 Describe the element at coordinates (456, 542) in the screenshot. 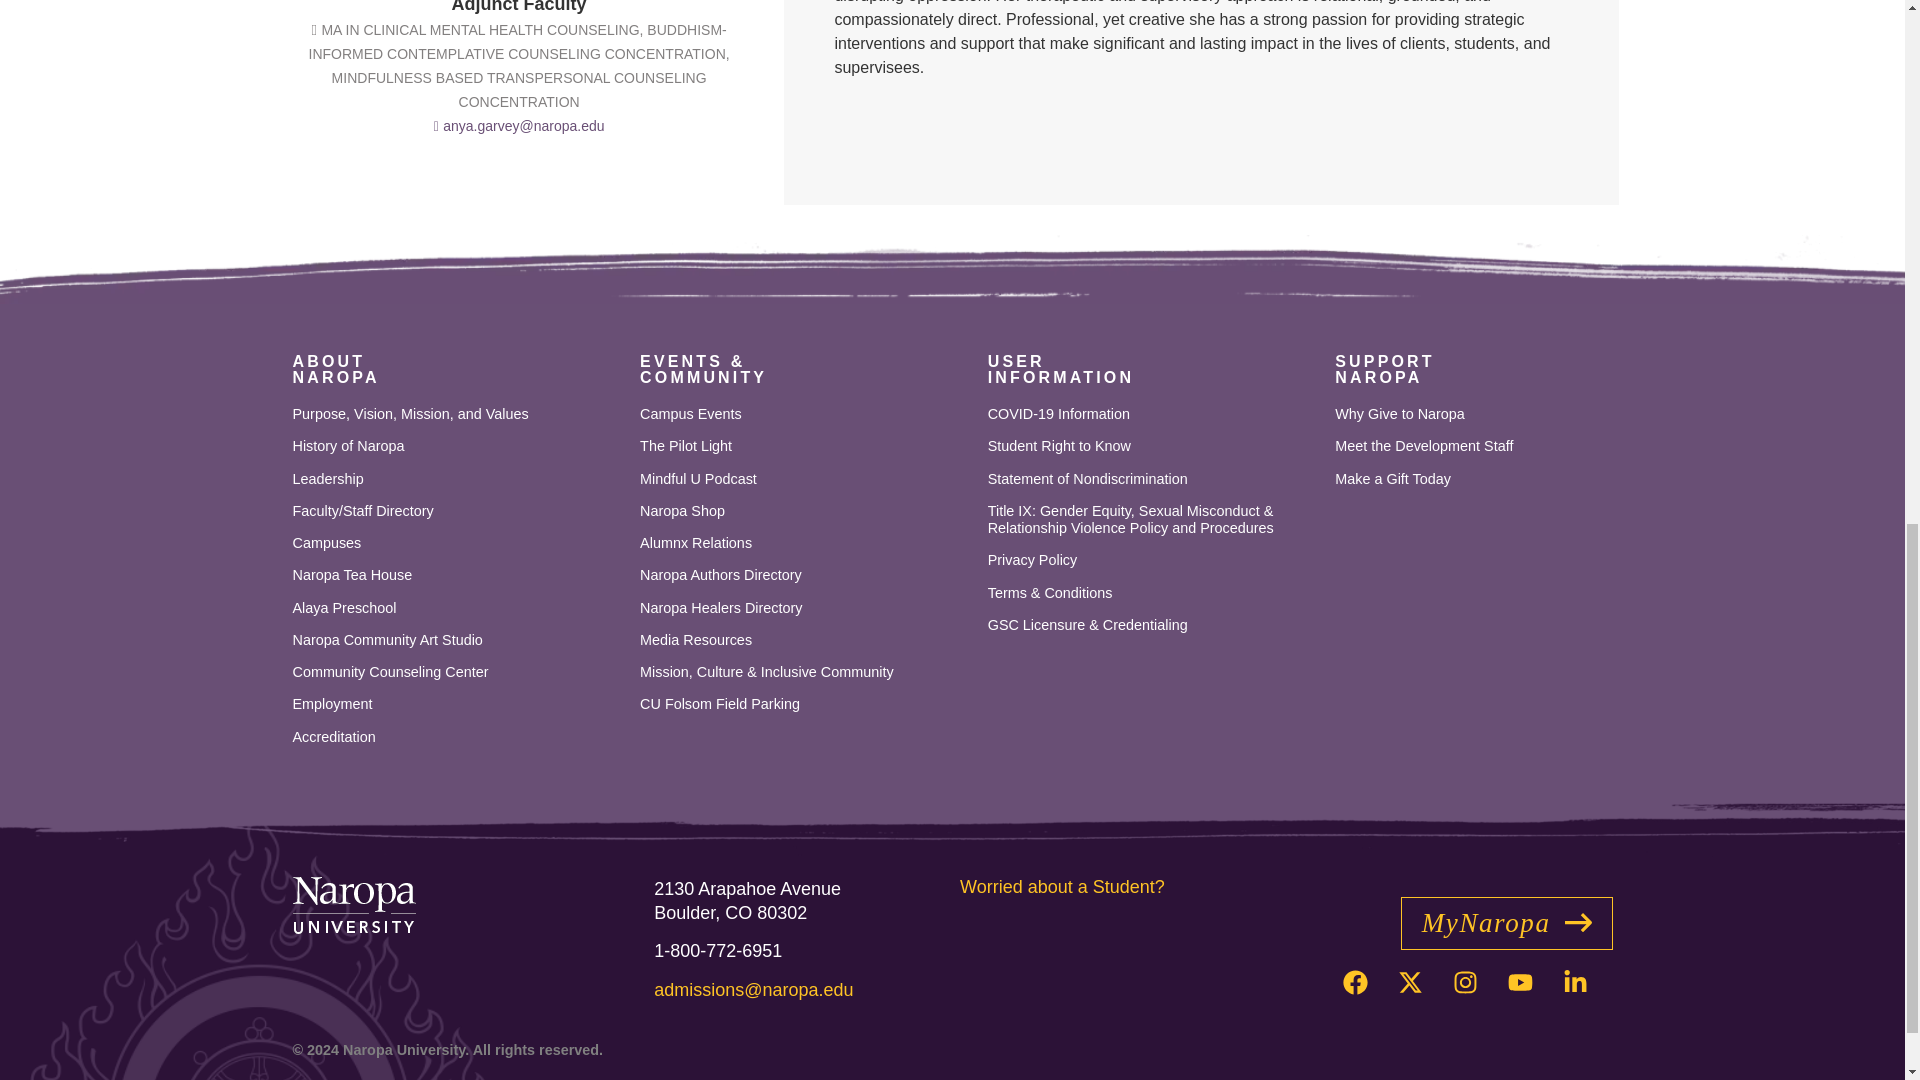

I see `Campuses` at that location.